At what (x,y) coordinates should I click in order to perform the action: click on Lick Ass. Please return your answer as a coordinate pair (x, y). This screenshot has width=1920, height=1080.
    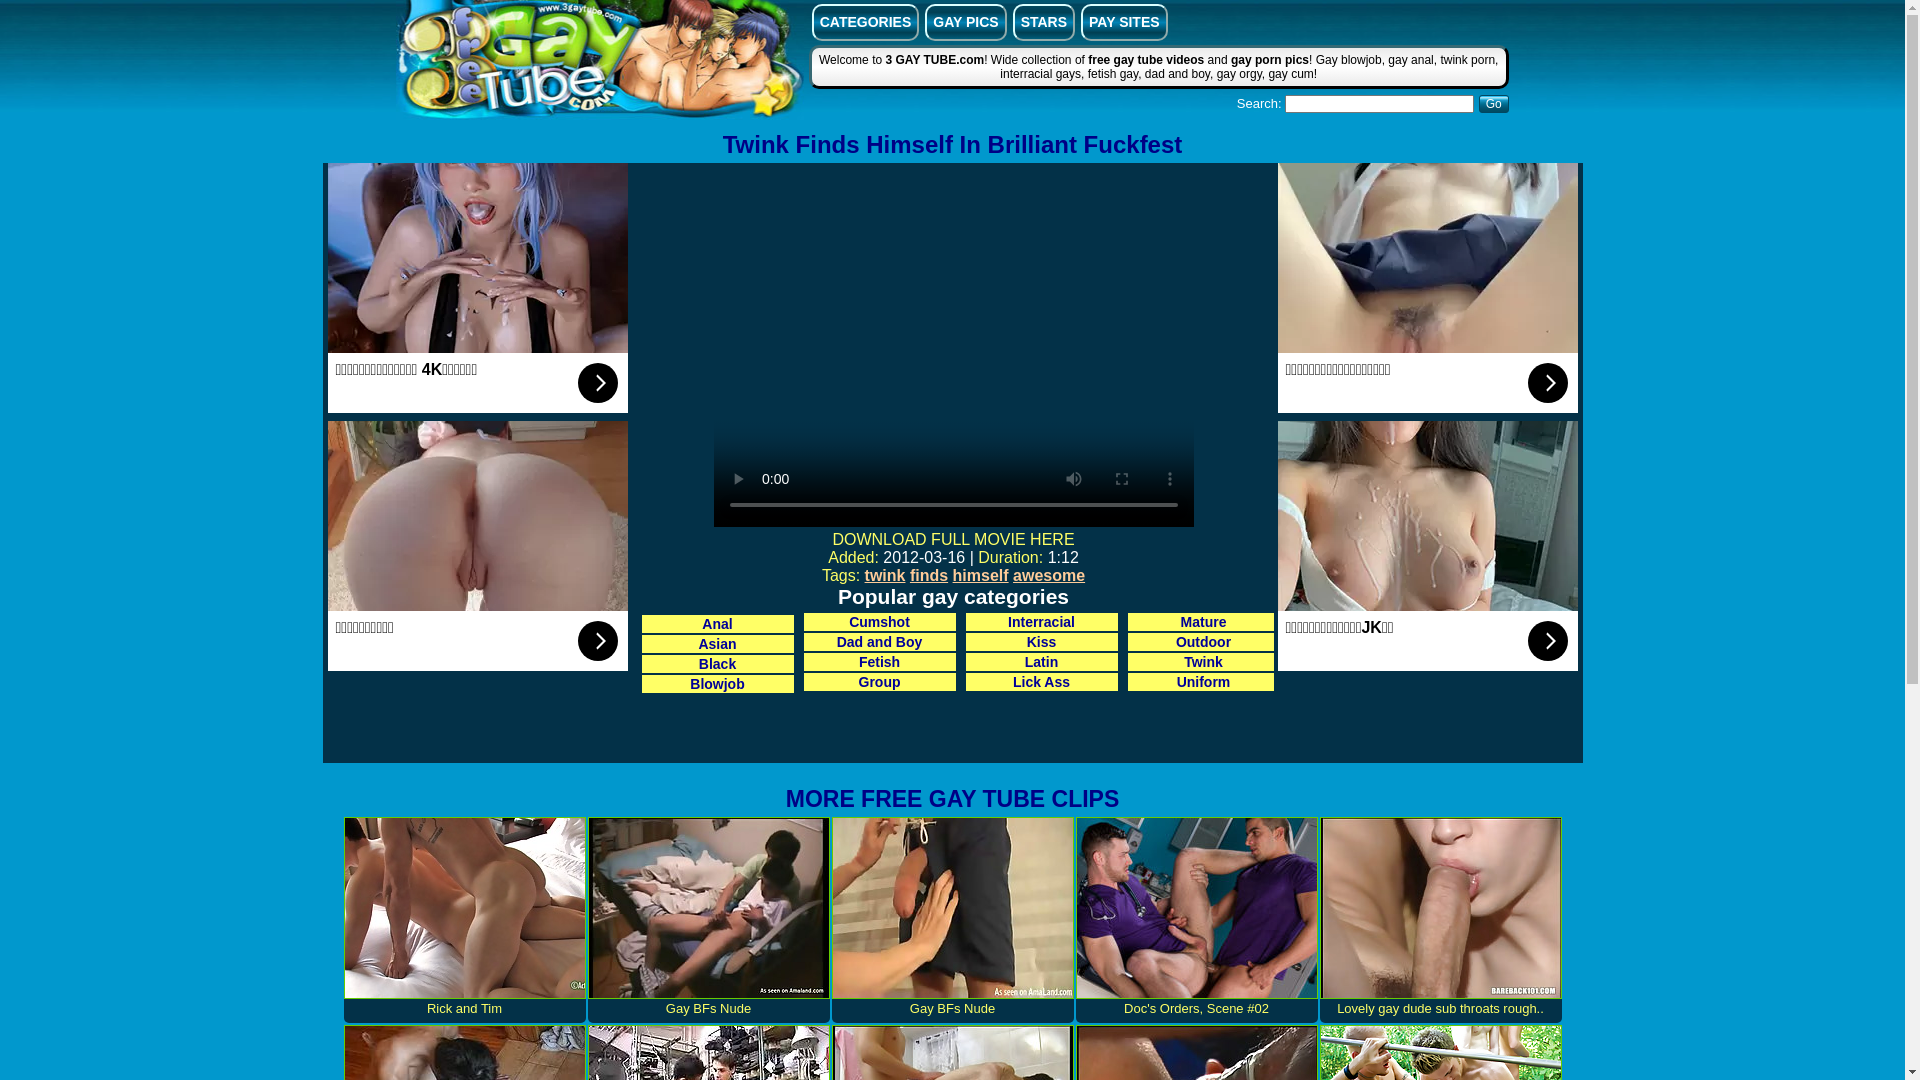
    Looking at the image, I should click on (1042, 682).